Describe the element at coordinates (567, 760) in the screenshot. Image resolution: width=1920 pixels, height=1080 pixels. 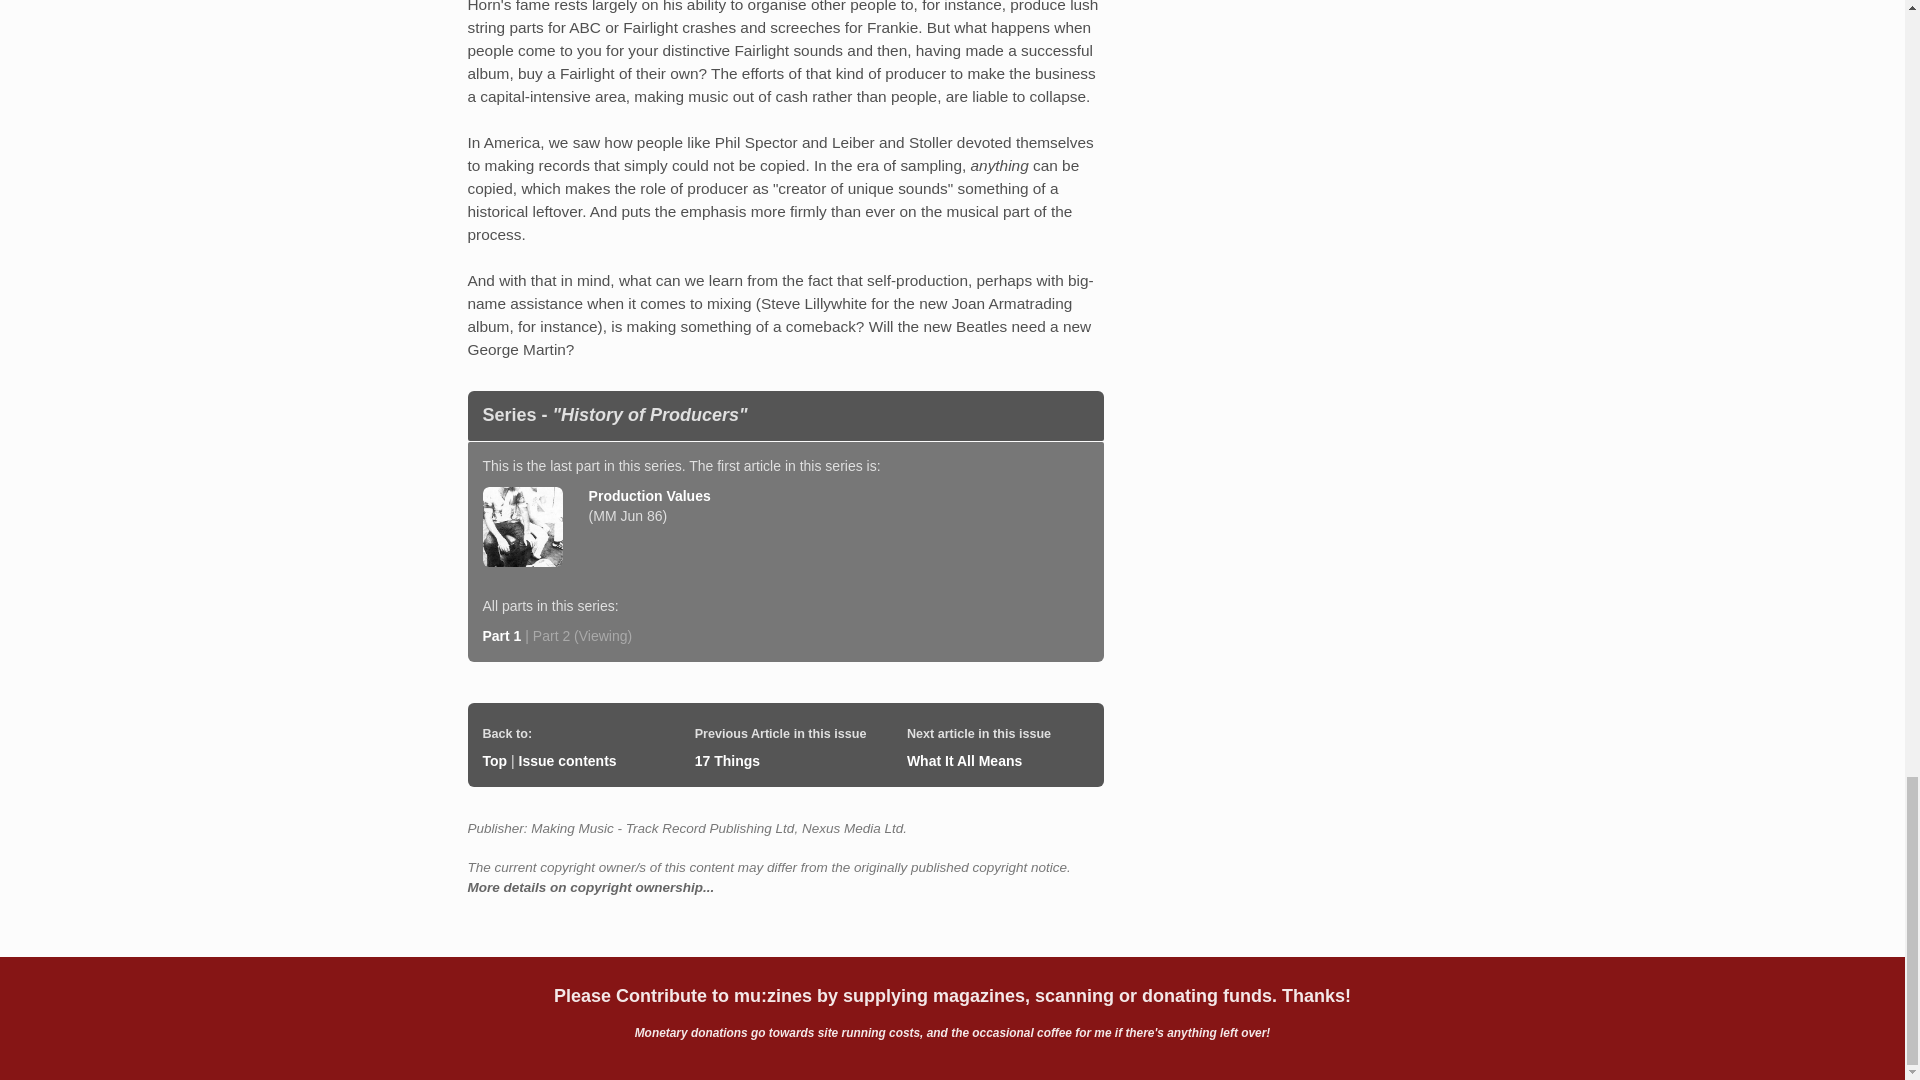
I see `Issue contents` at that location.